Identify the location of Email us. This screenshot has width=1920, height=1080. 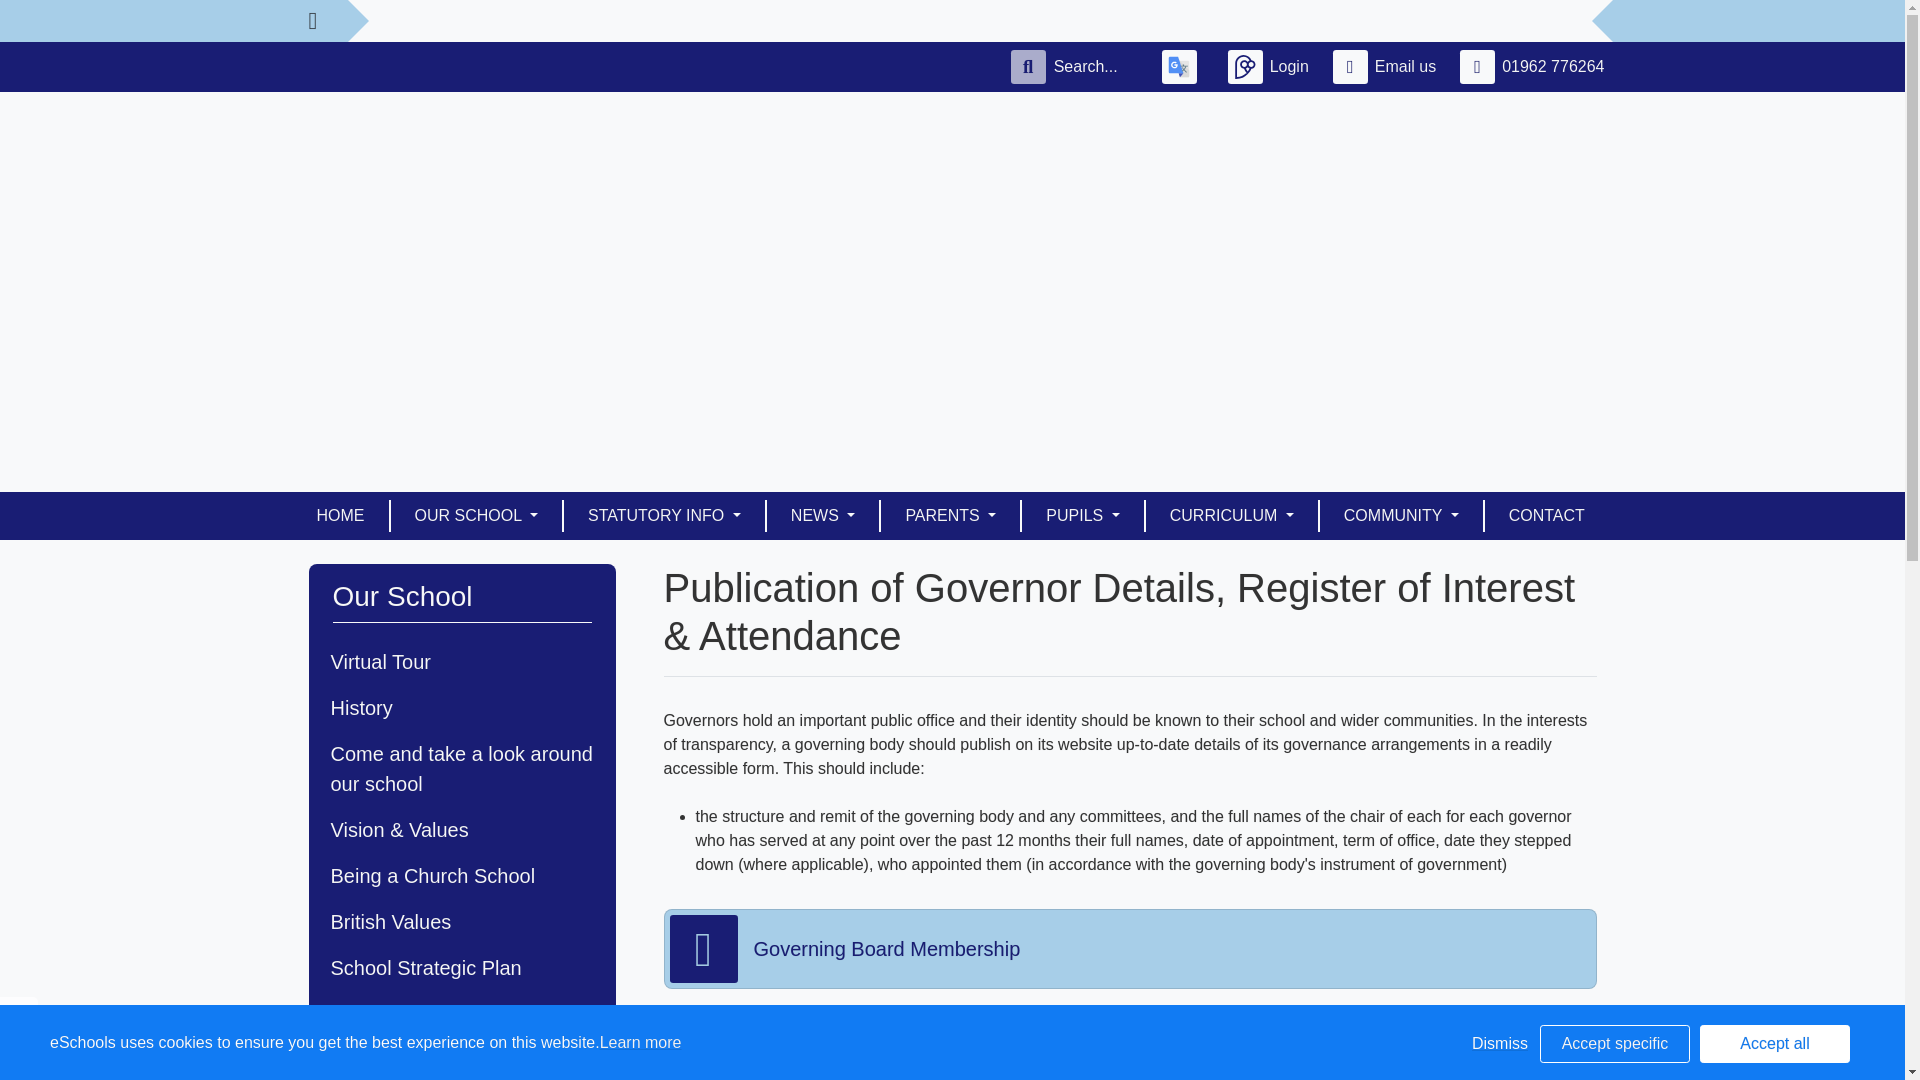
(1388, 66).